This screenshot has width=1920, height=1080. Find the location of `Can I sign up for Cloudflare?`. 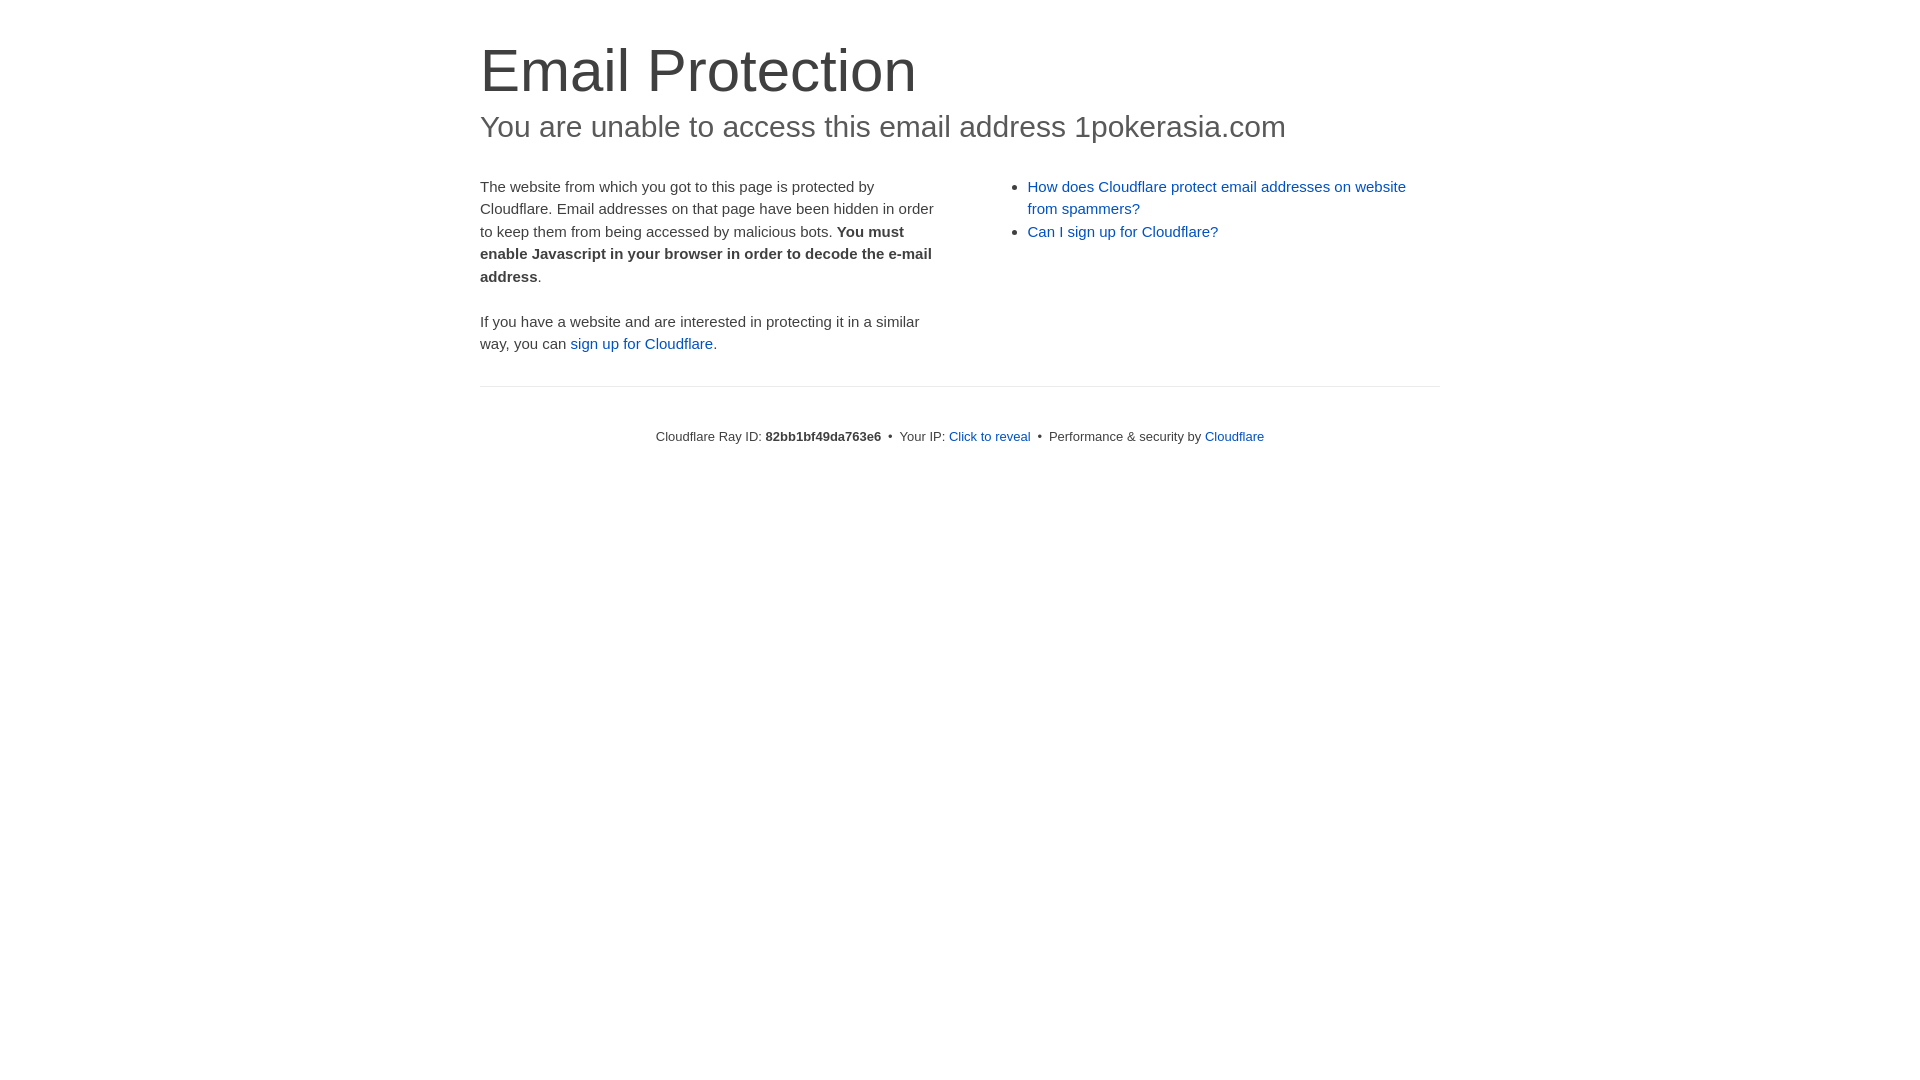

Can I sign up for Cloudflare? is located at coordinates (1124, 232).